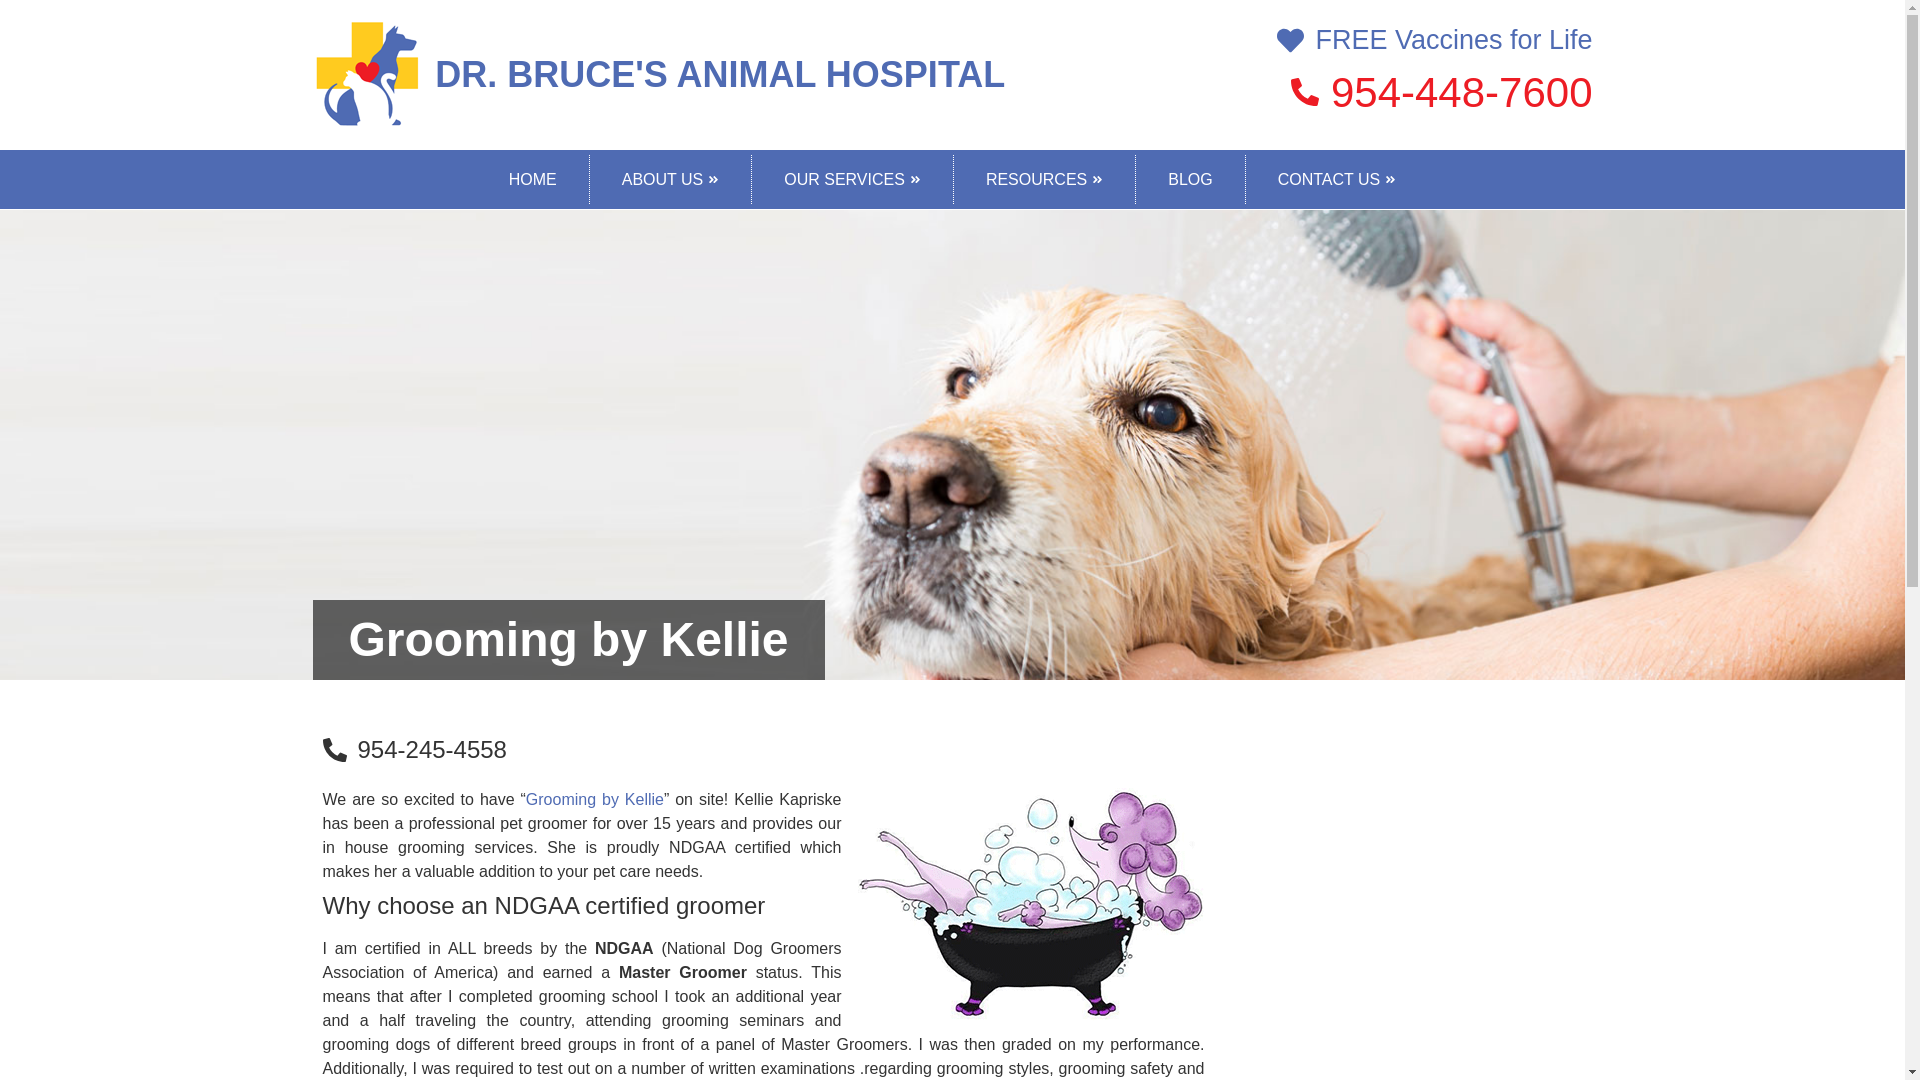 The height and width of the screenshot is (1080, 1920). Describe the element at coordinates (670, 180) in the screenshot. I see `ABOUT US` at that location.